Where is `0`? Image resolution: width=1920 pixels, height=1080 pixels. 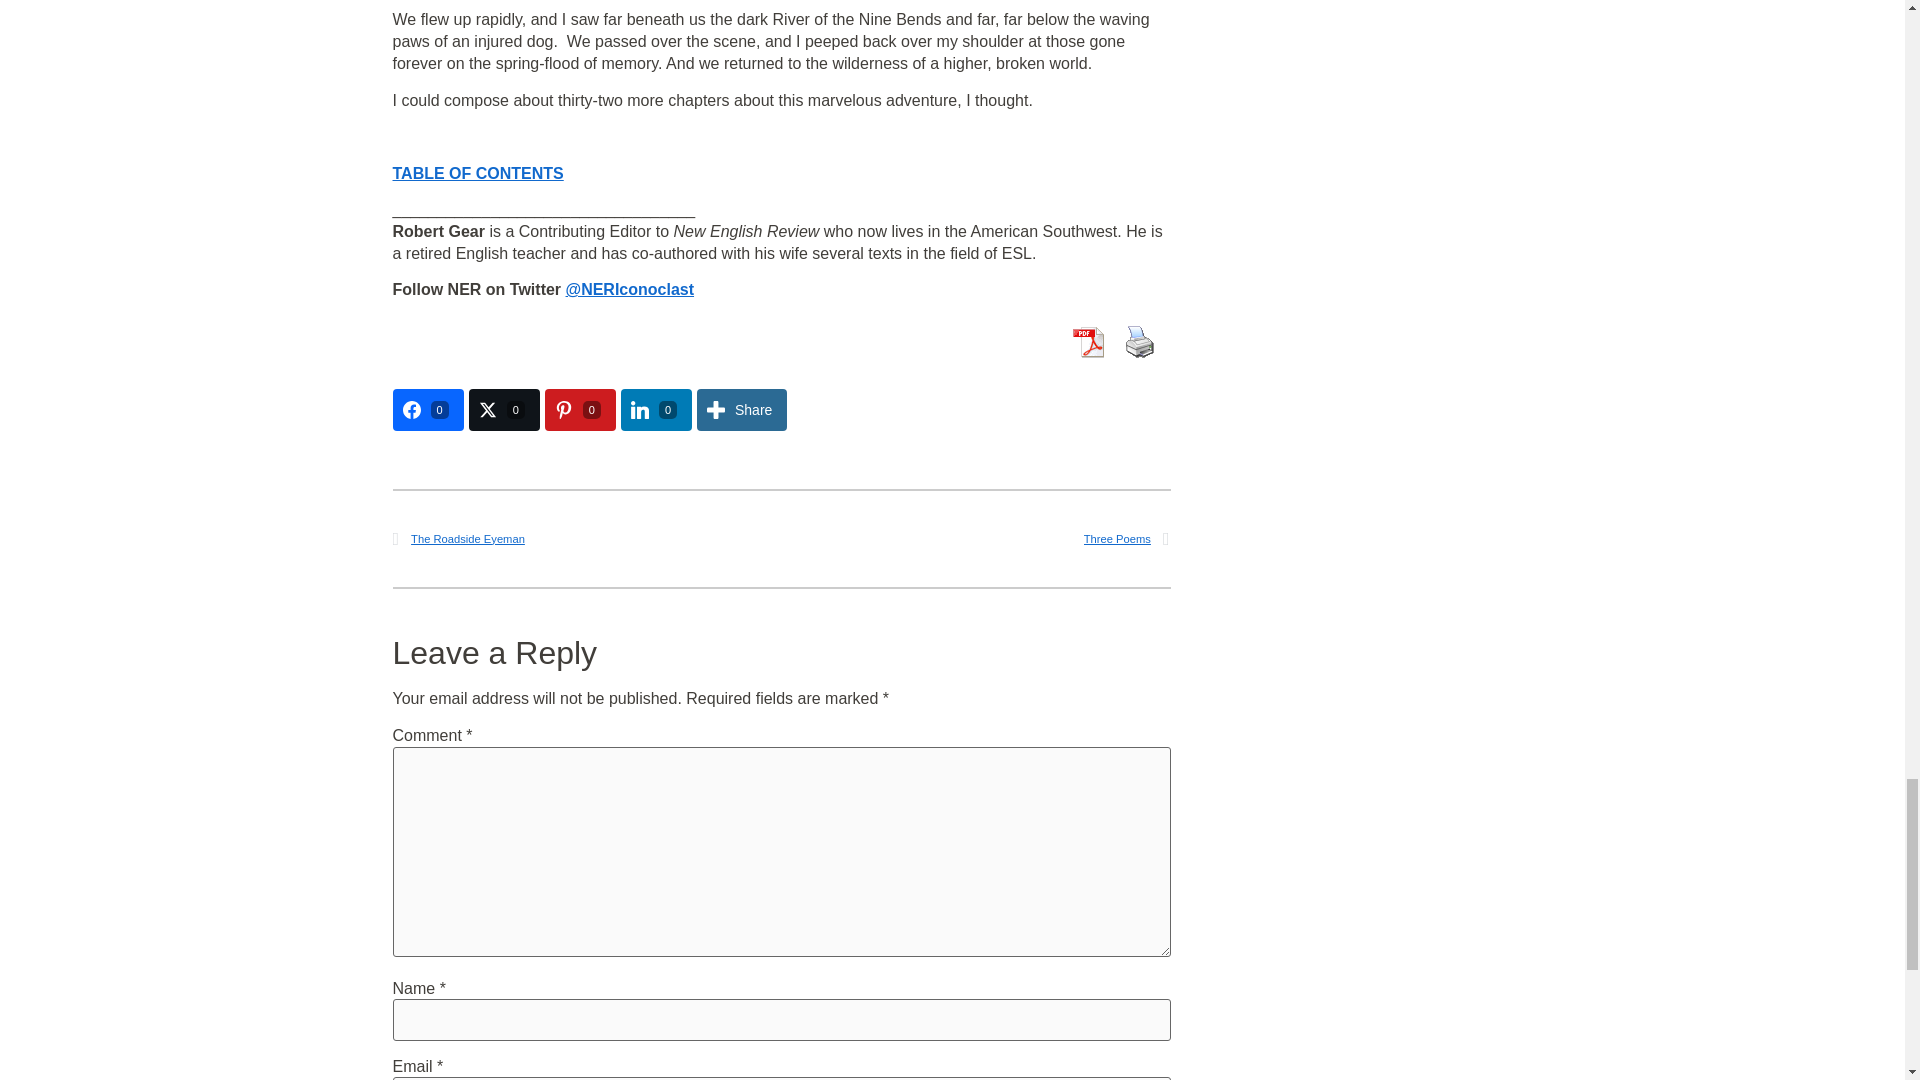 0 is located at coordinates (504, 409).